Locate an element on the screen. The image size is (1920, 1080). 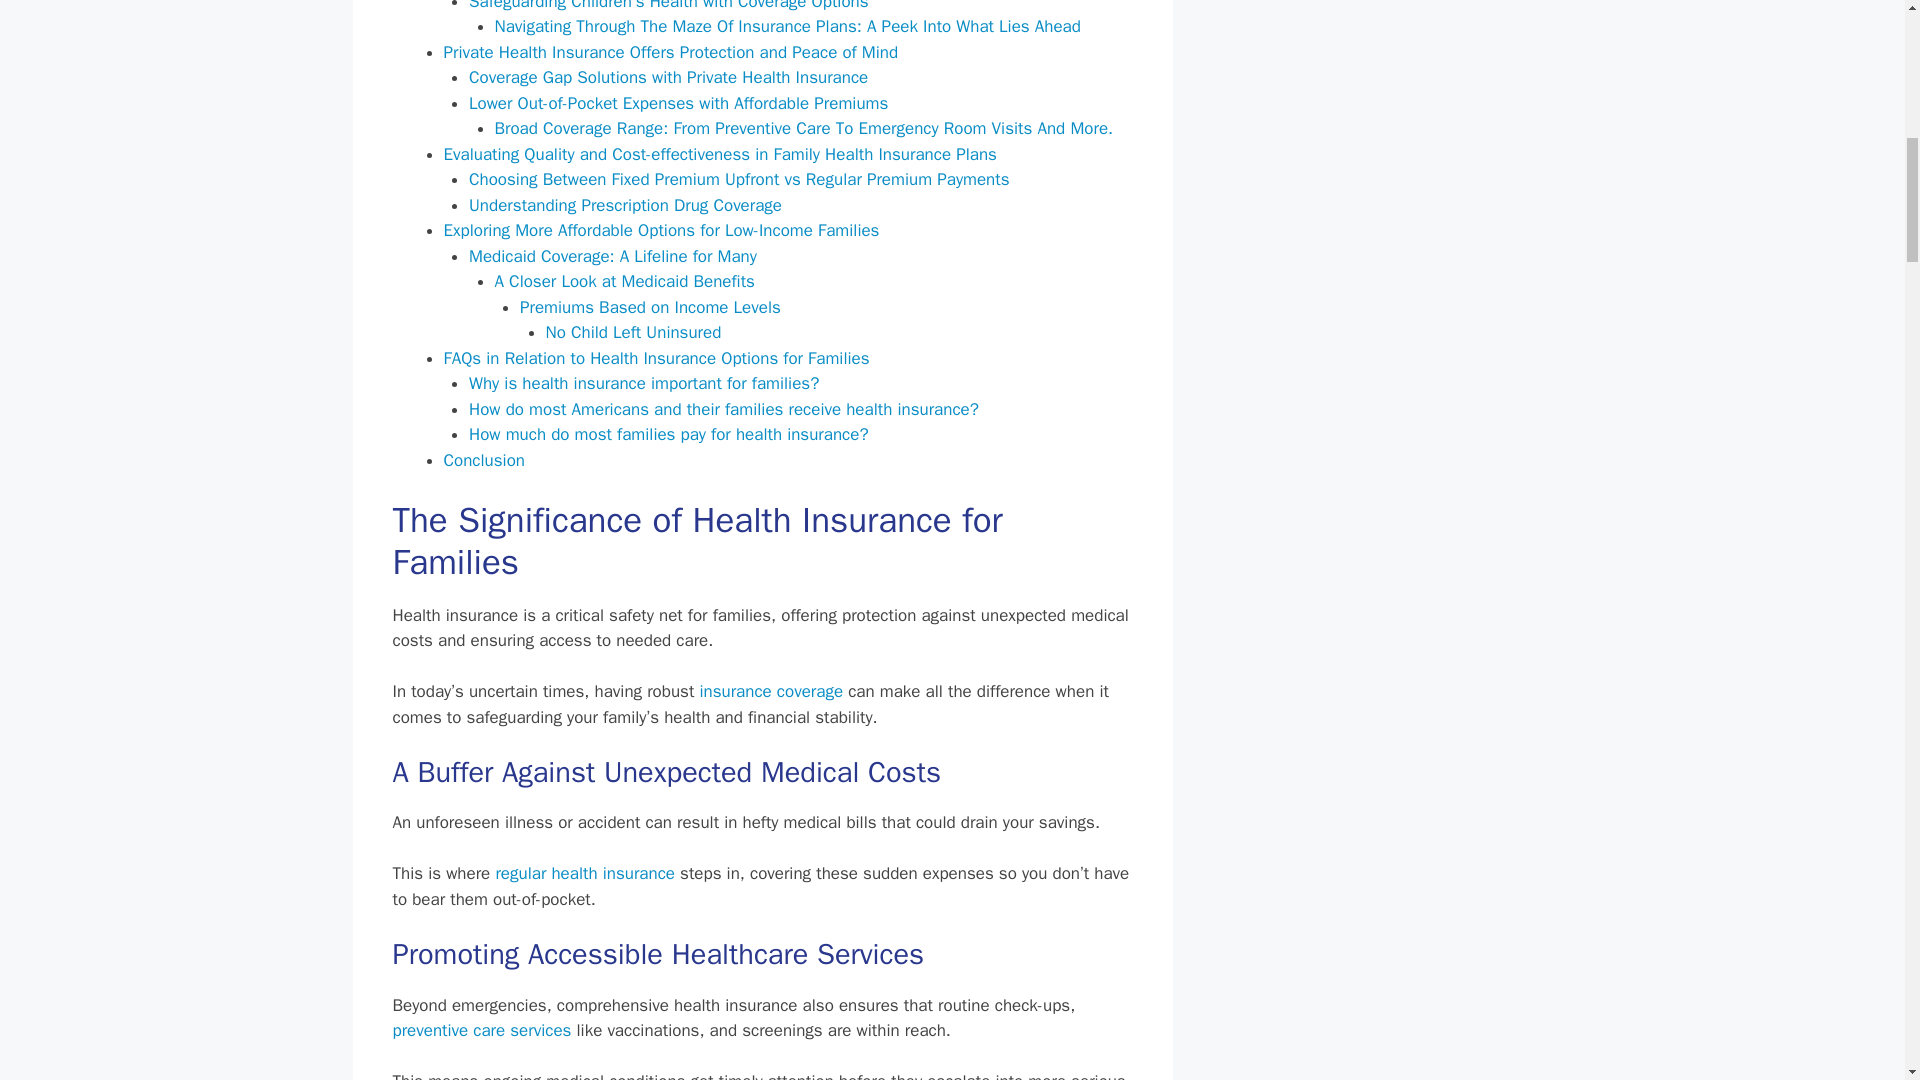
Premiums Based on Income Levels is located at coordinates (650, 307).